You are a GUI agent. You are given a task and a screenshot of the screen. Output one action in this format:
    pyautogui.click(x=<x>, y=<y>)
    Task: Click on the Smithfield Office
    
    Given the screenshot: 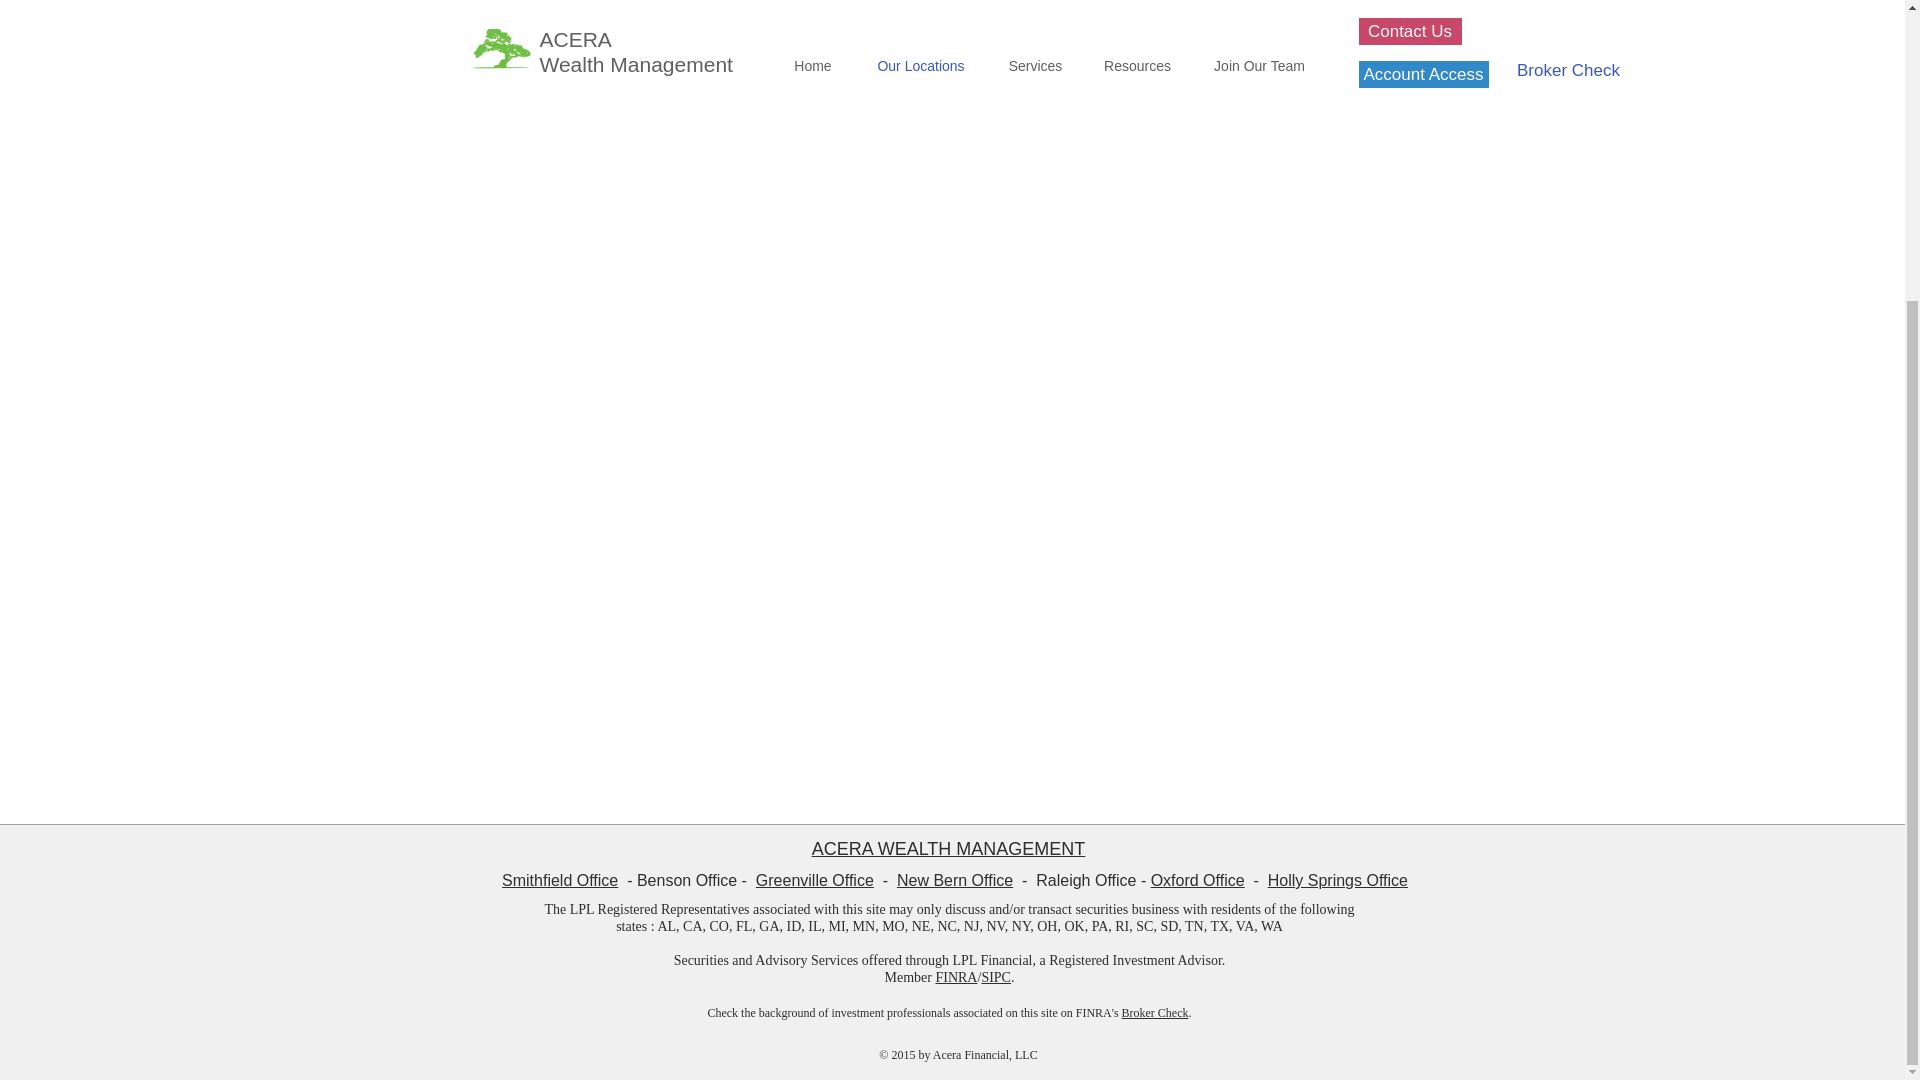 What is the action you would take?
    pyautogui.click(x=560, y=880)
    